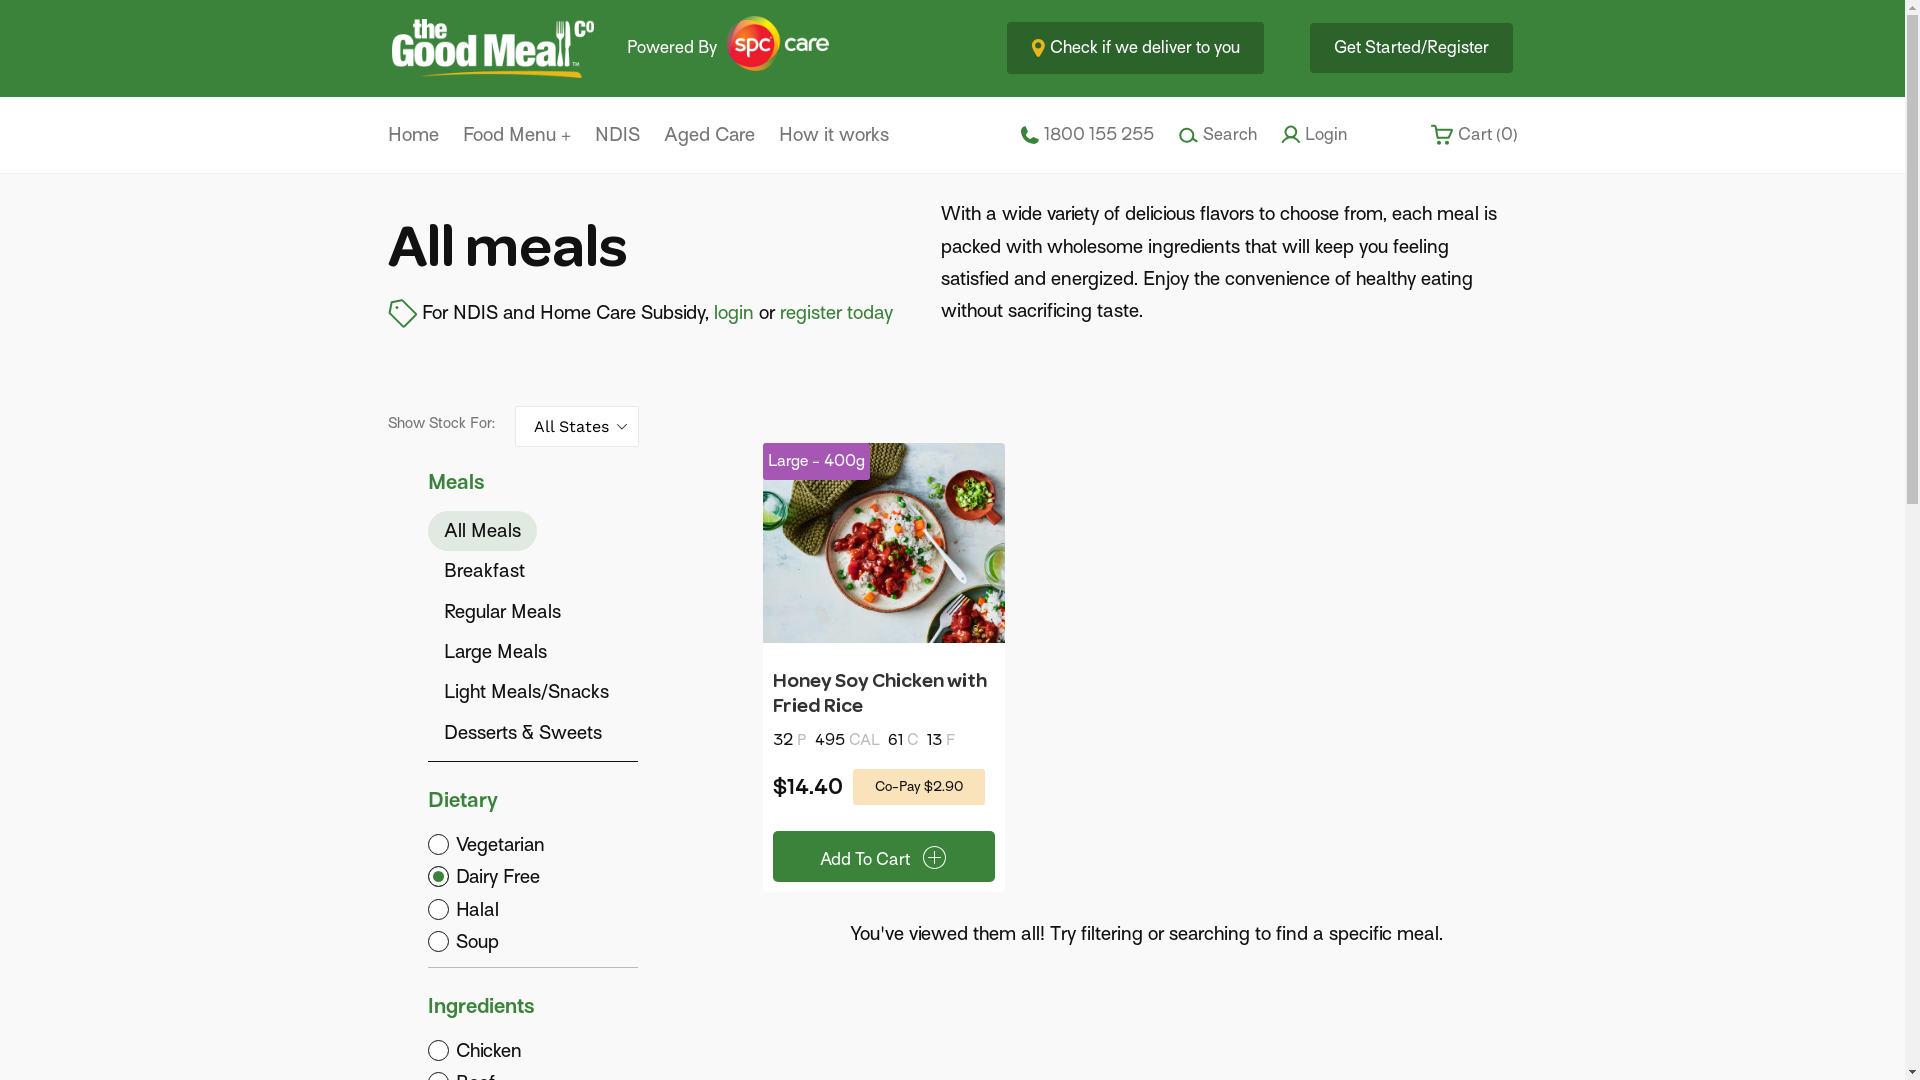  What do you see at coordinates (1134, 48) in the screenshot?
I see `Check if we deliver to you` at bounding box center [1134, 48].